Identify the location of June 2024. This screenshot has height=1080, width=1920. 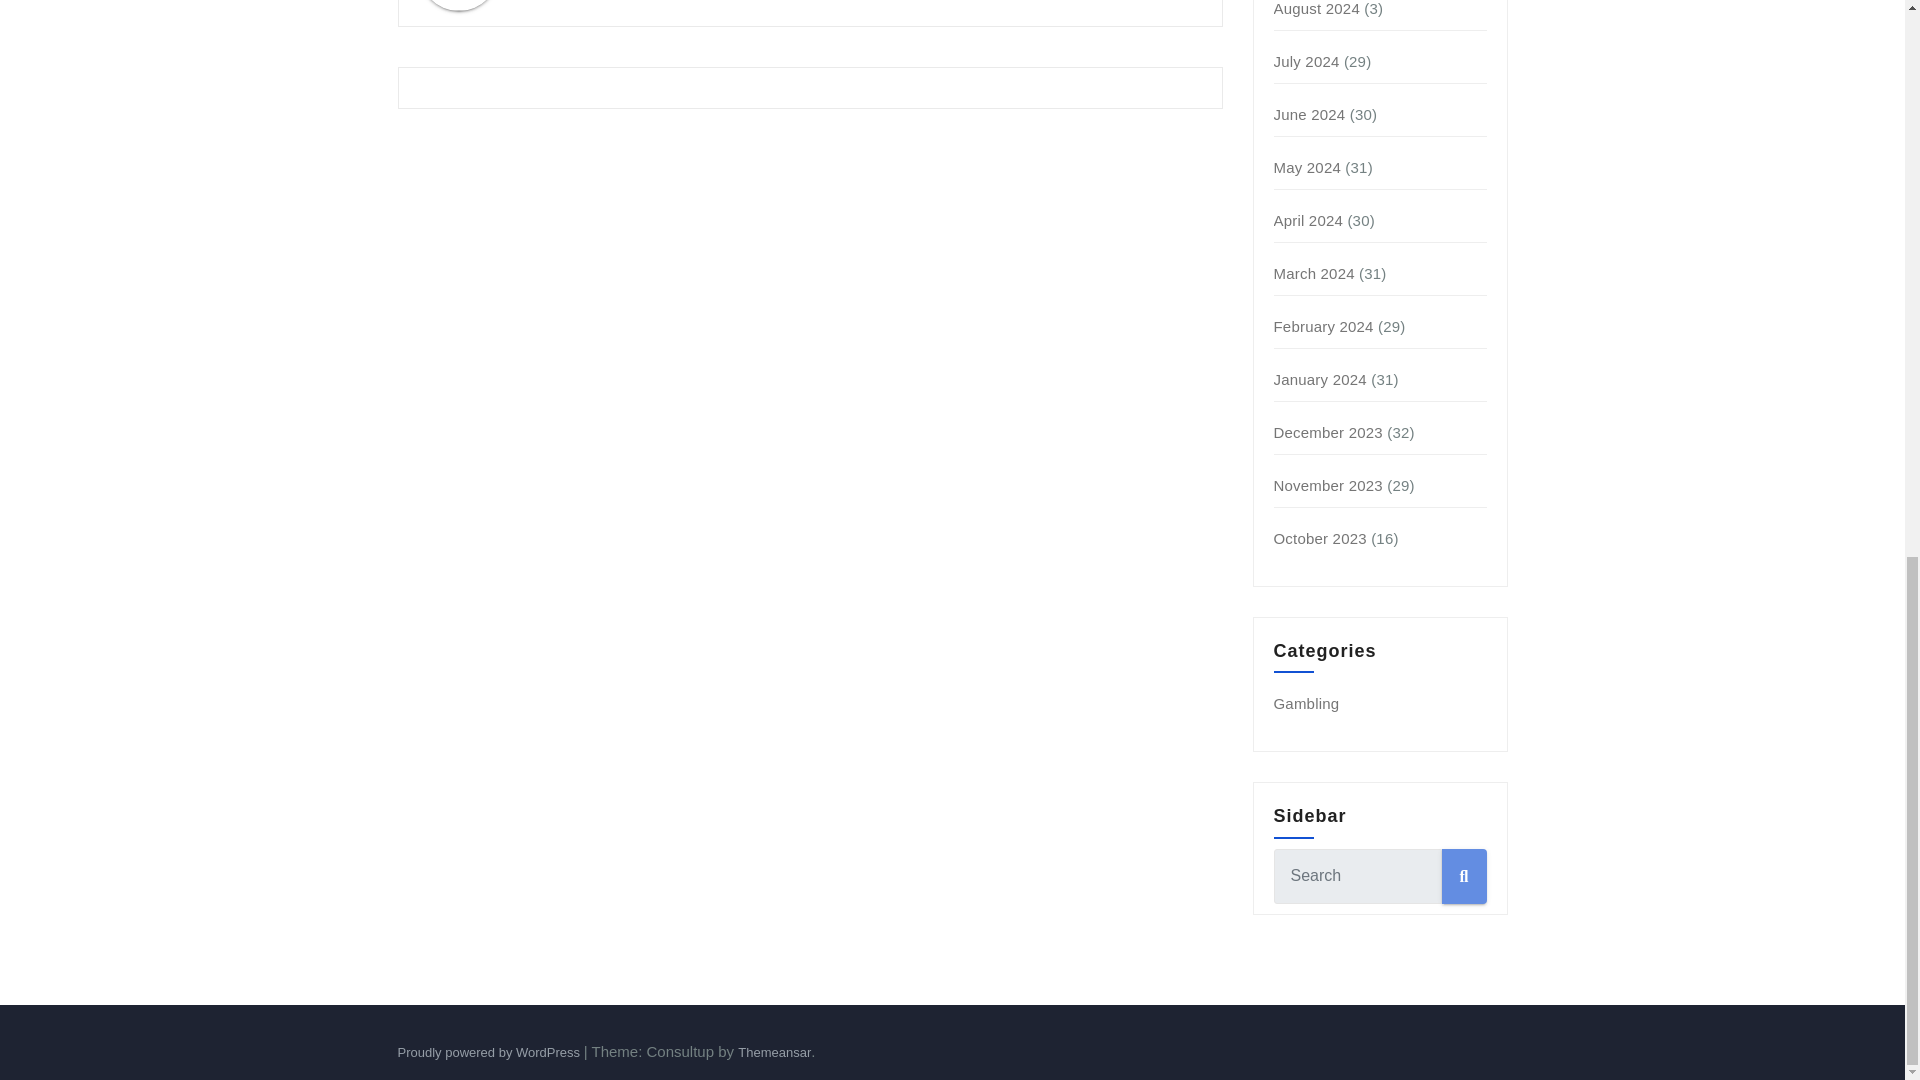
(1310, 114).